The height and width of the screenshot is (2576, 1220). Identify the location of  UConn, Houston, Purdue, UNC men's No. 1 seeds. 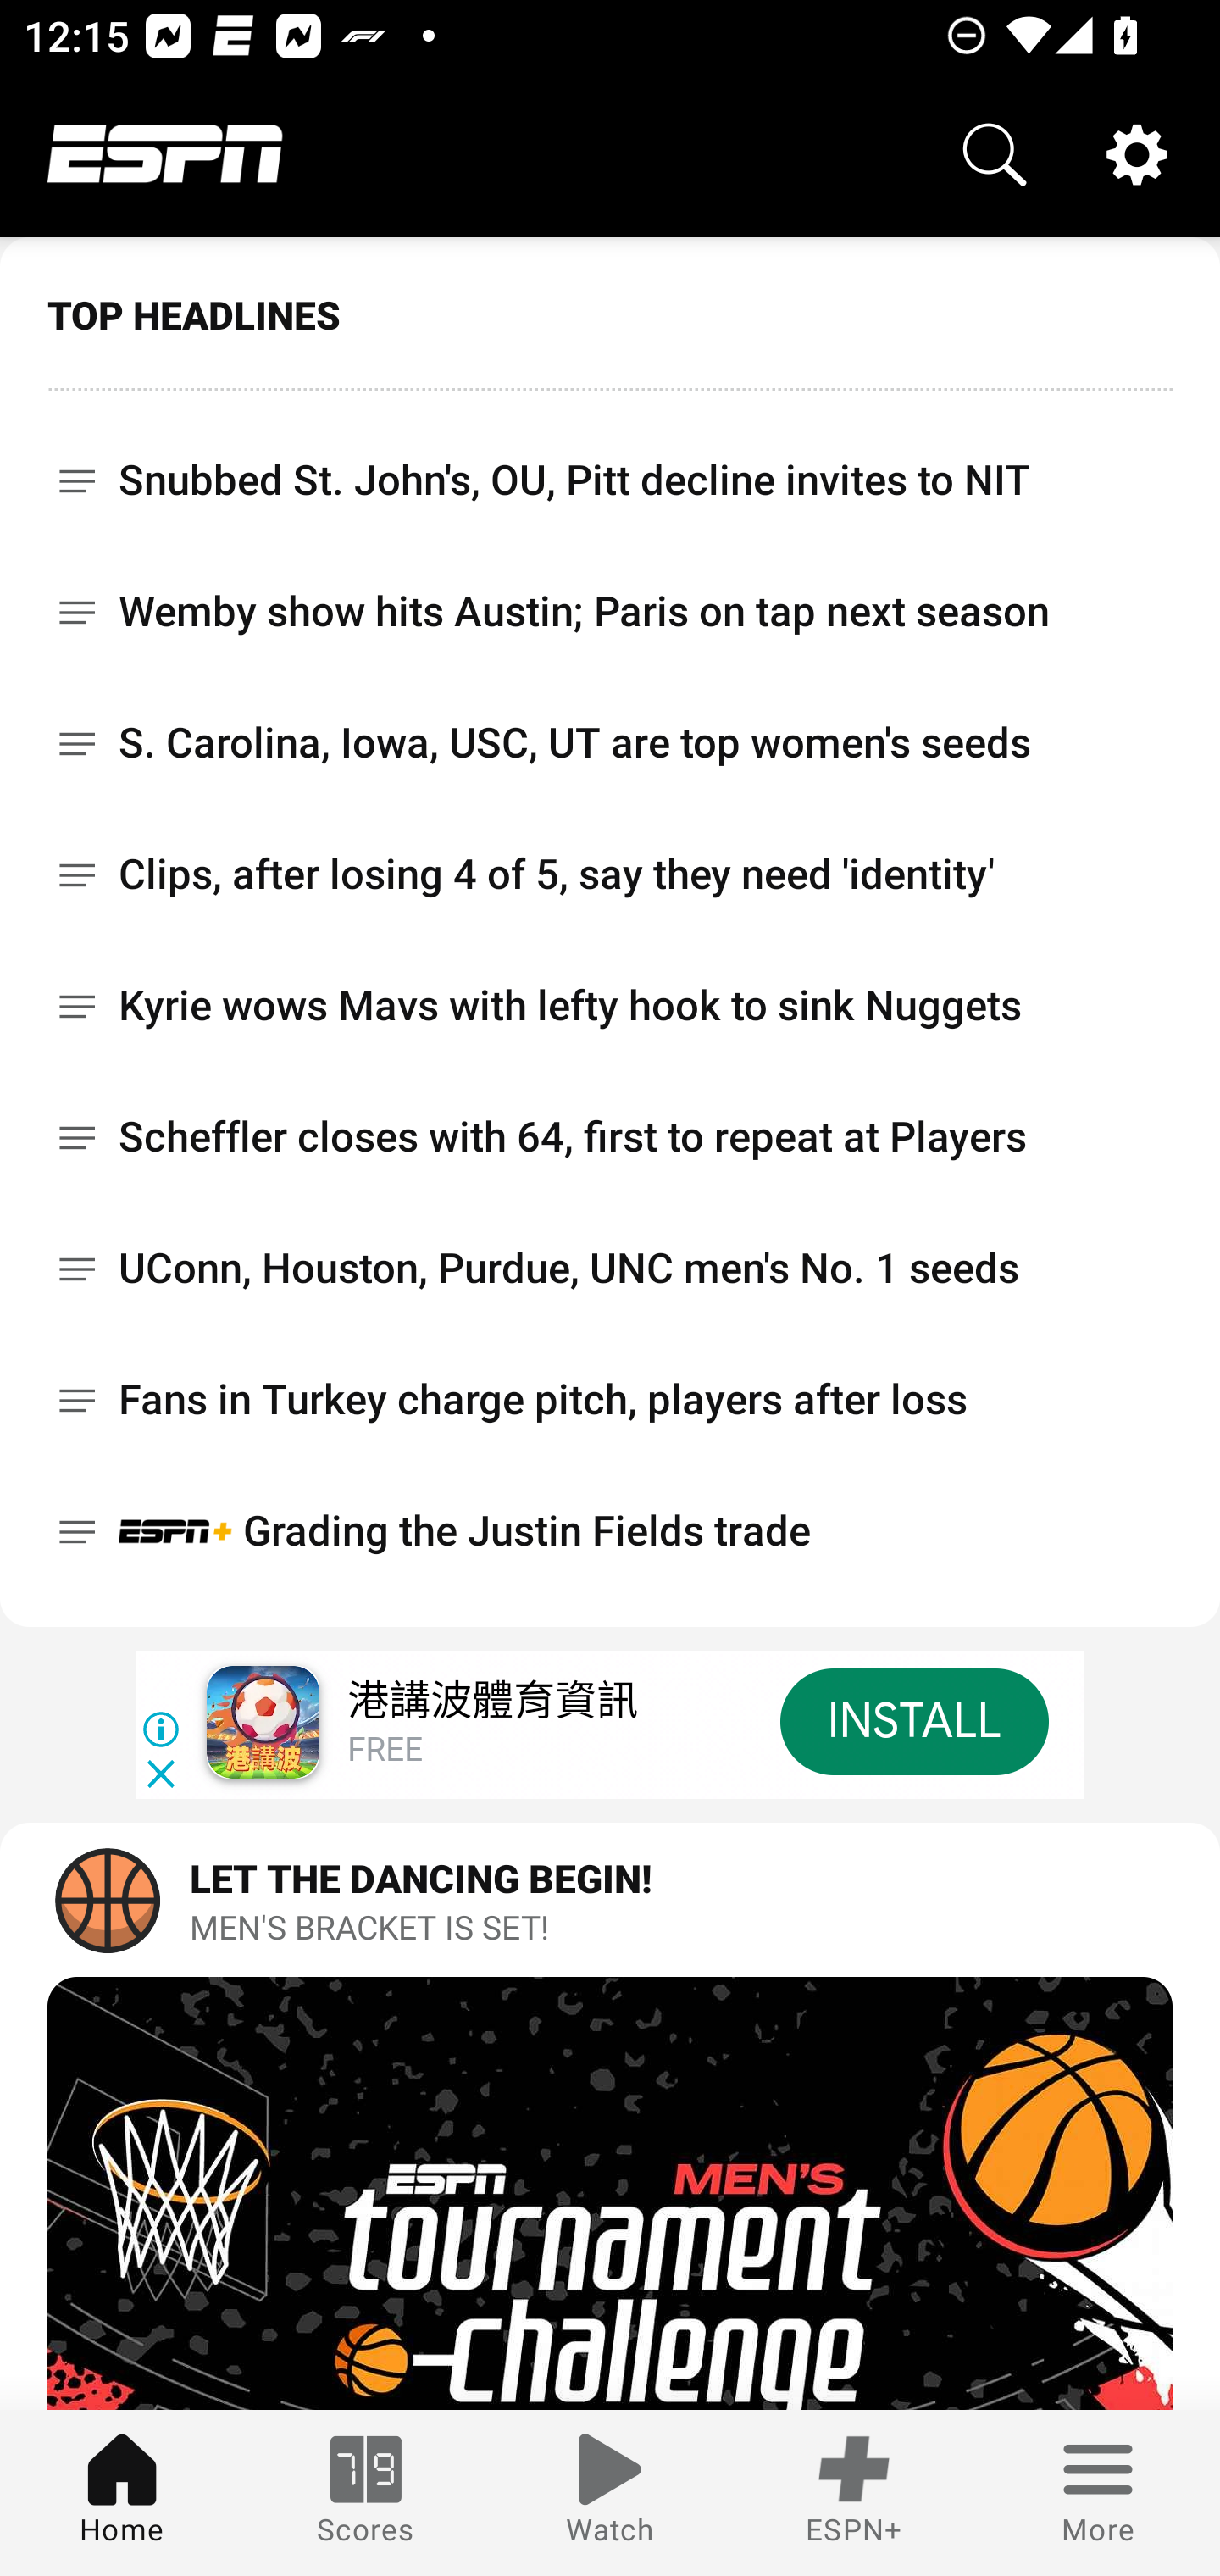
(610, 1268).